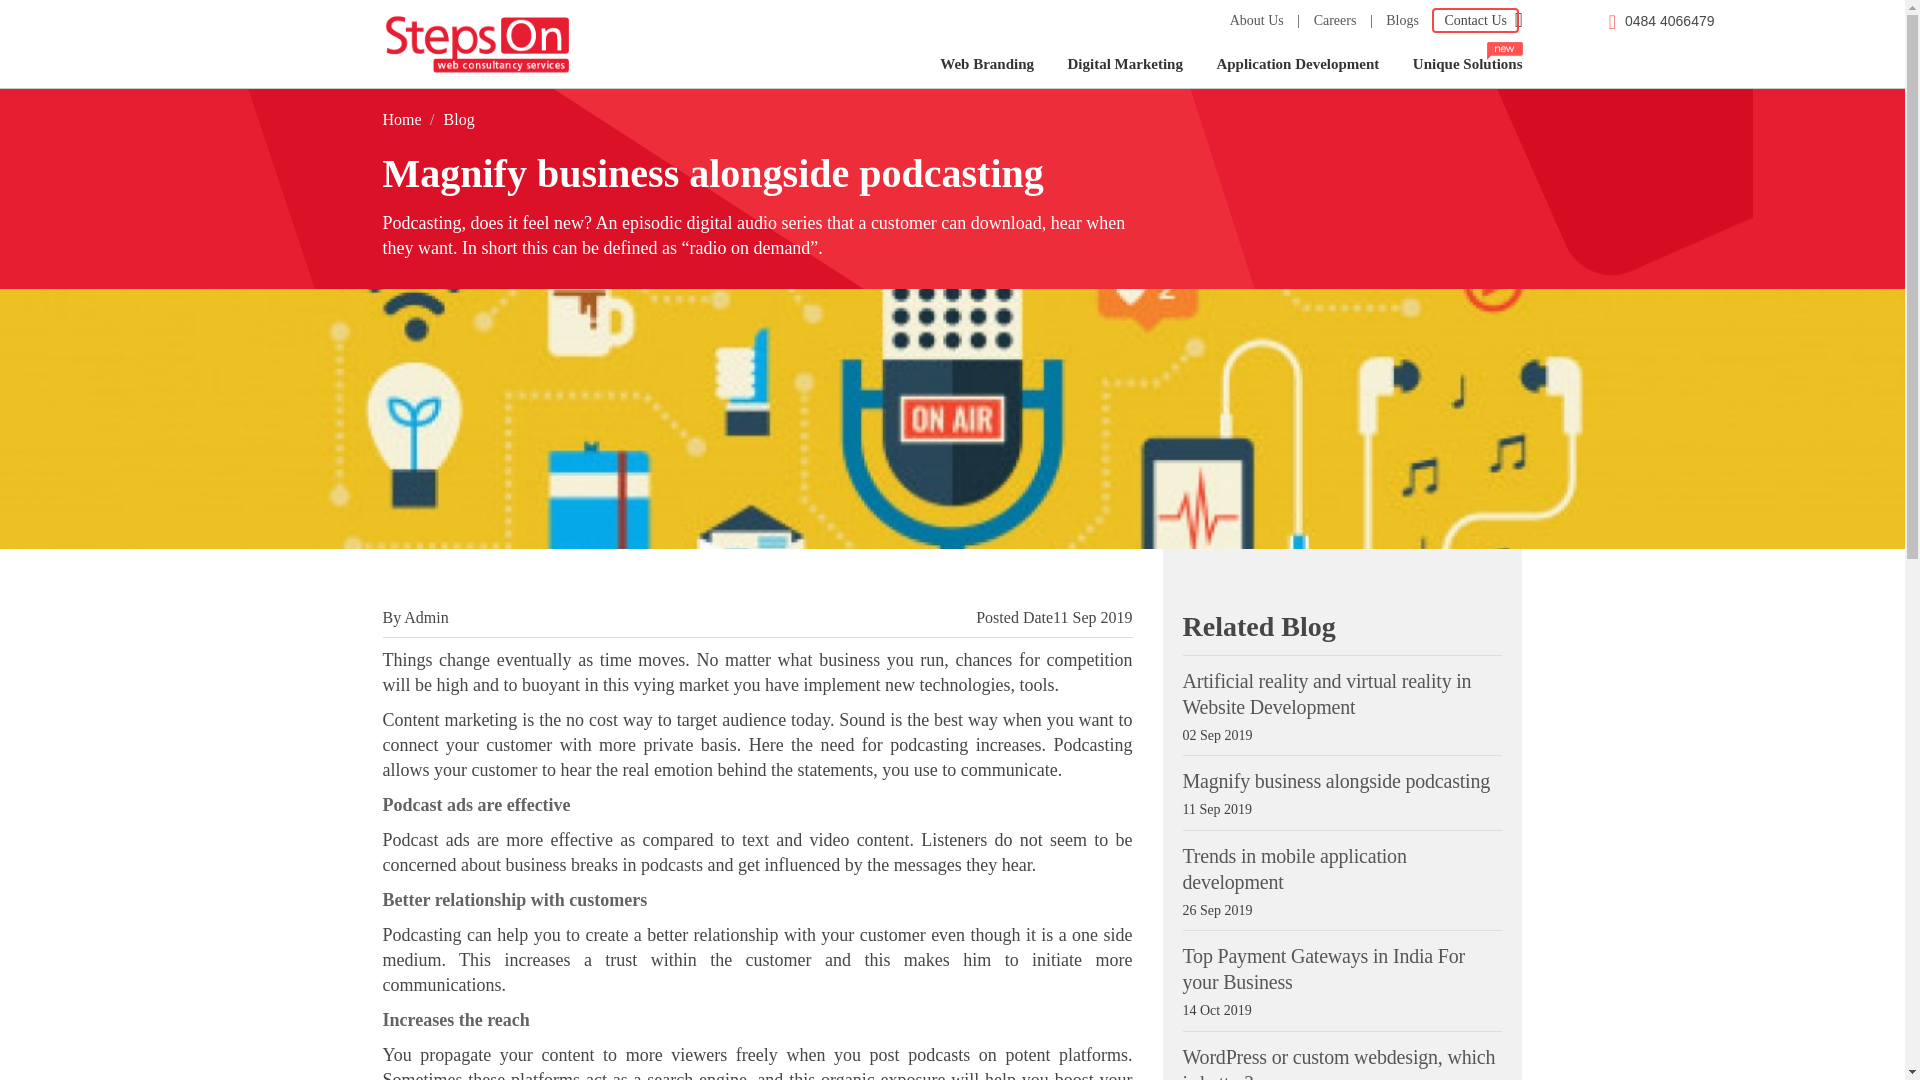  Describe the element at coordinates (1460, 64) in the screenshot. I see `Unique Solutions` at that location.